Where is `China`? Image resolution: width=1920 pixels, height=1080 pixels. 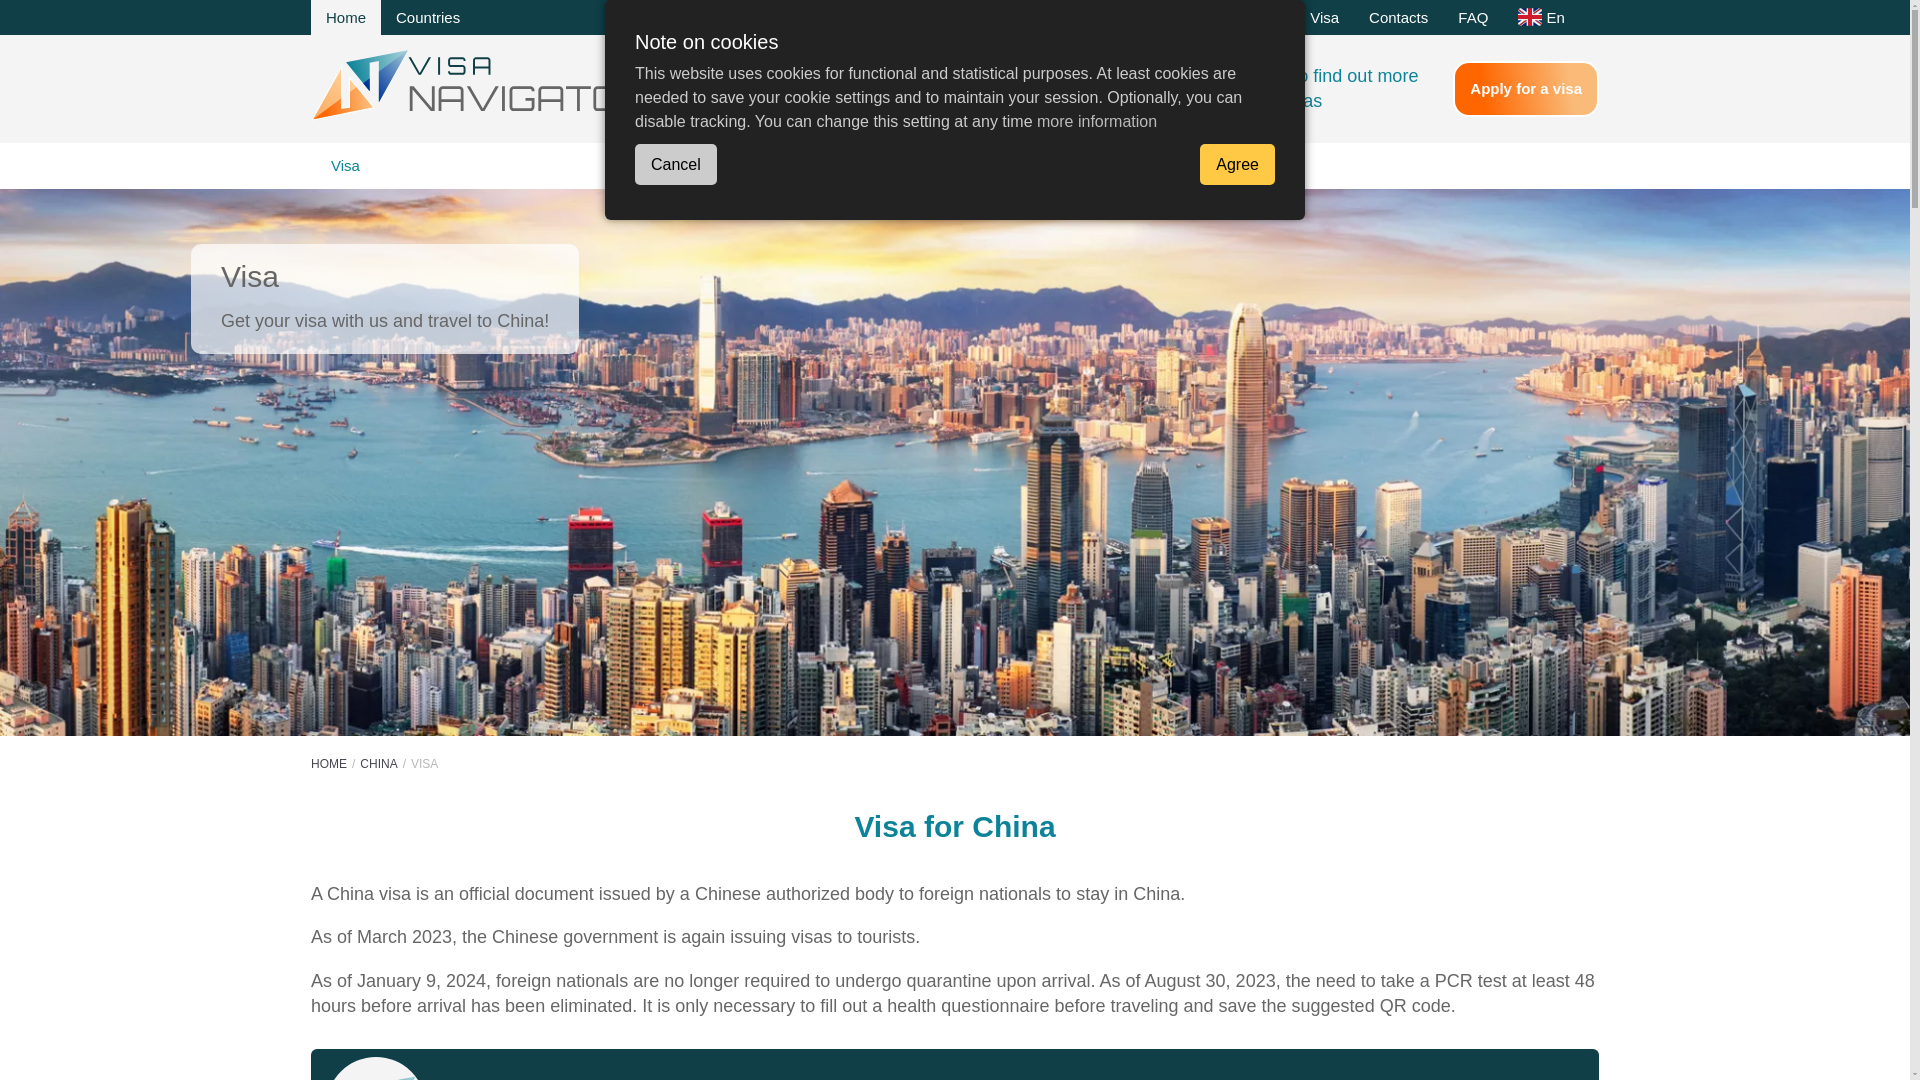 China is located at coordinates (378, 764).